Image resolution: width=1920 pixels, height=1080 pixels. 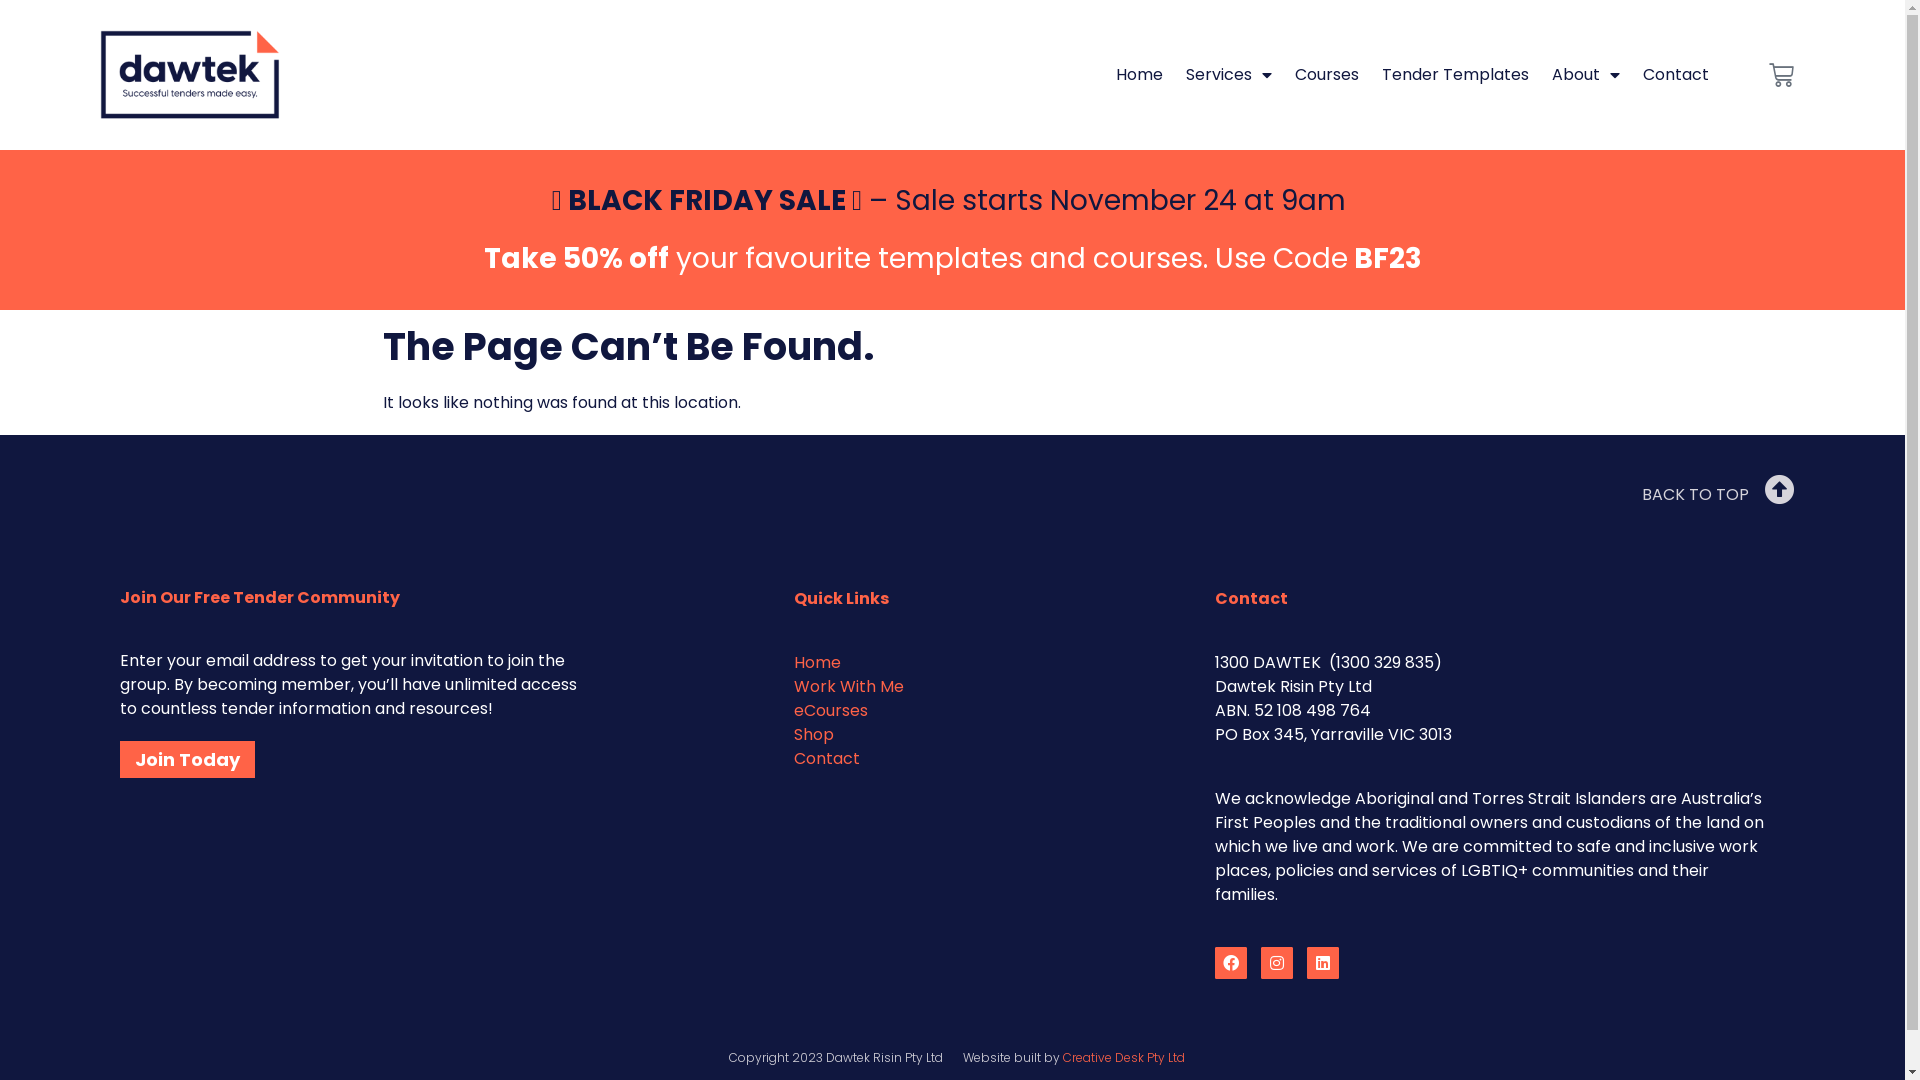 What do you see at coordinates (831, 710) in the screenshot?
I see `eCourses` at bounding box center [831, 710].